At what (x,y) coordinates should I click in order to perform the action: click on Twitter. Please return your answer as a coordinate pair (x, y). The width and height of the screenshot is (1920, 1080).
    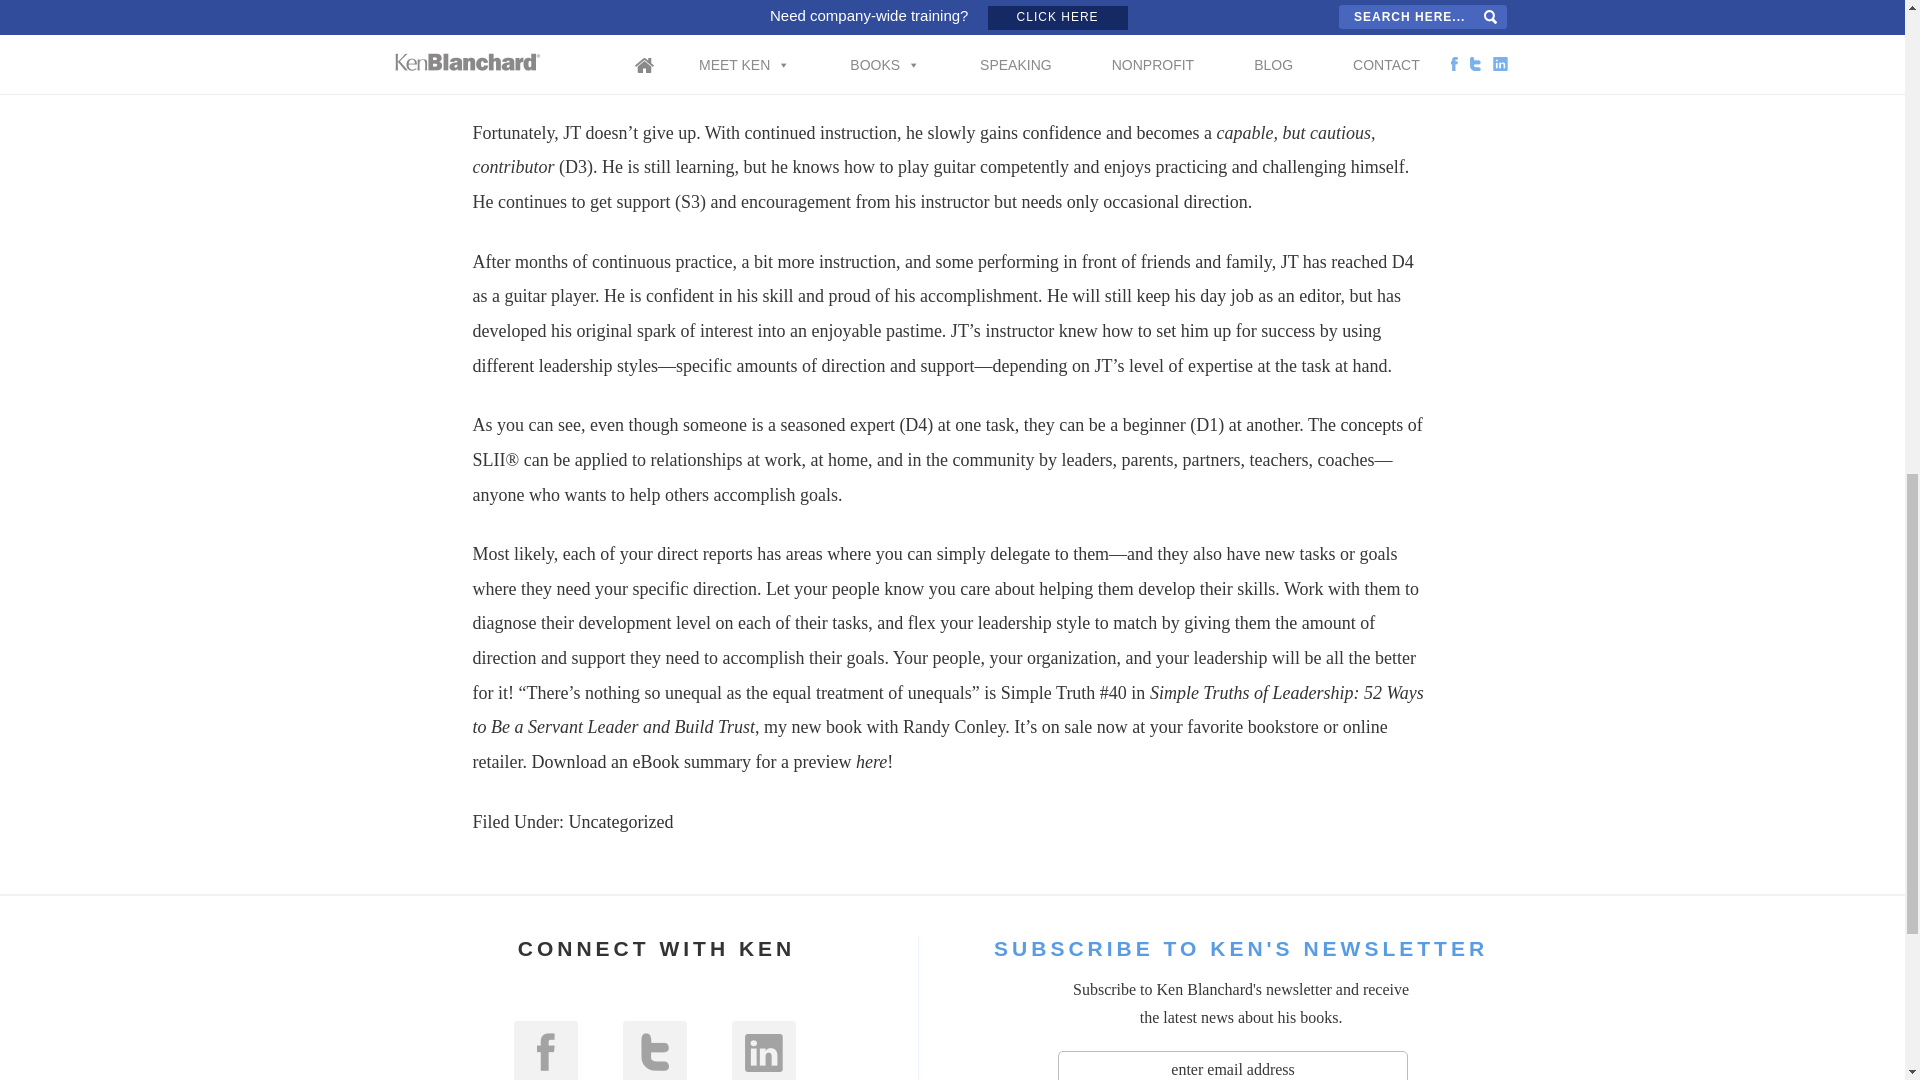
    Looking at the image, I should click on (654, 1050).